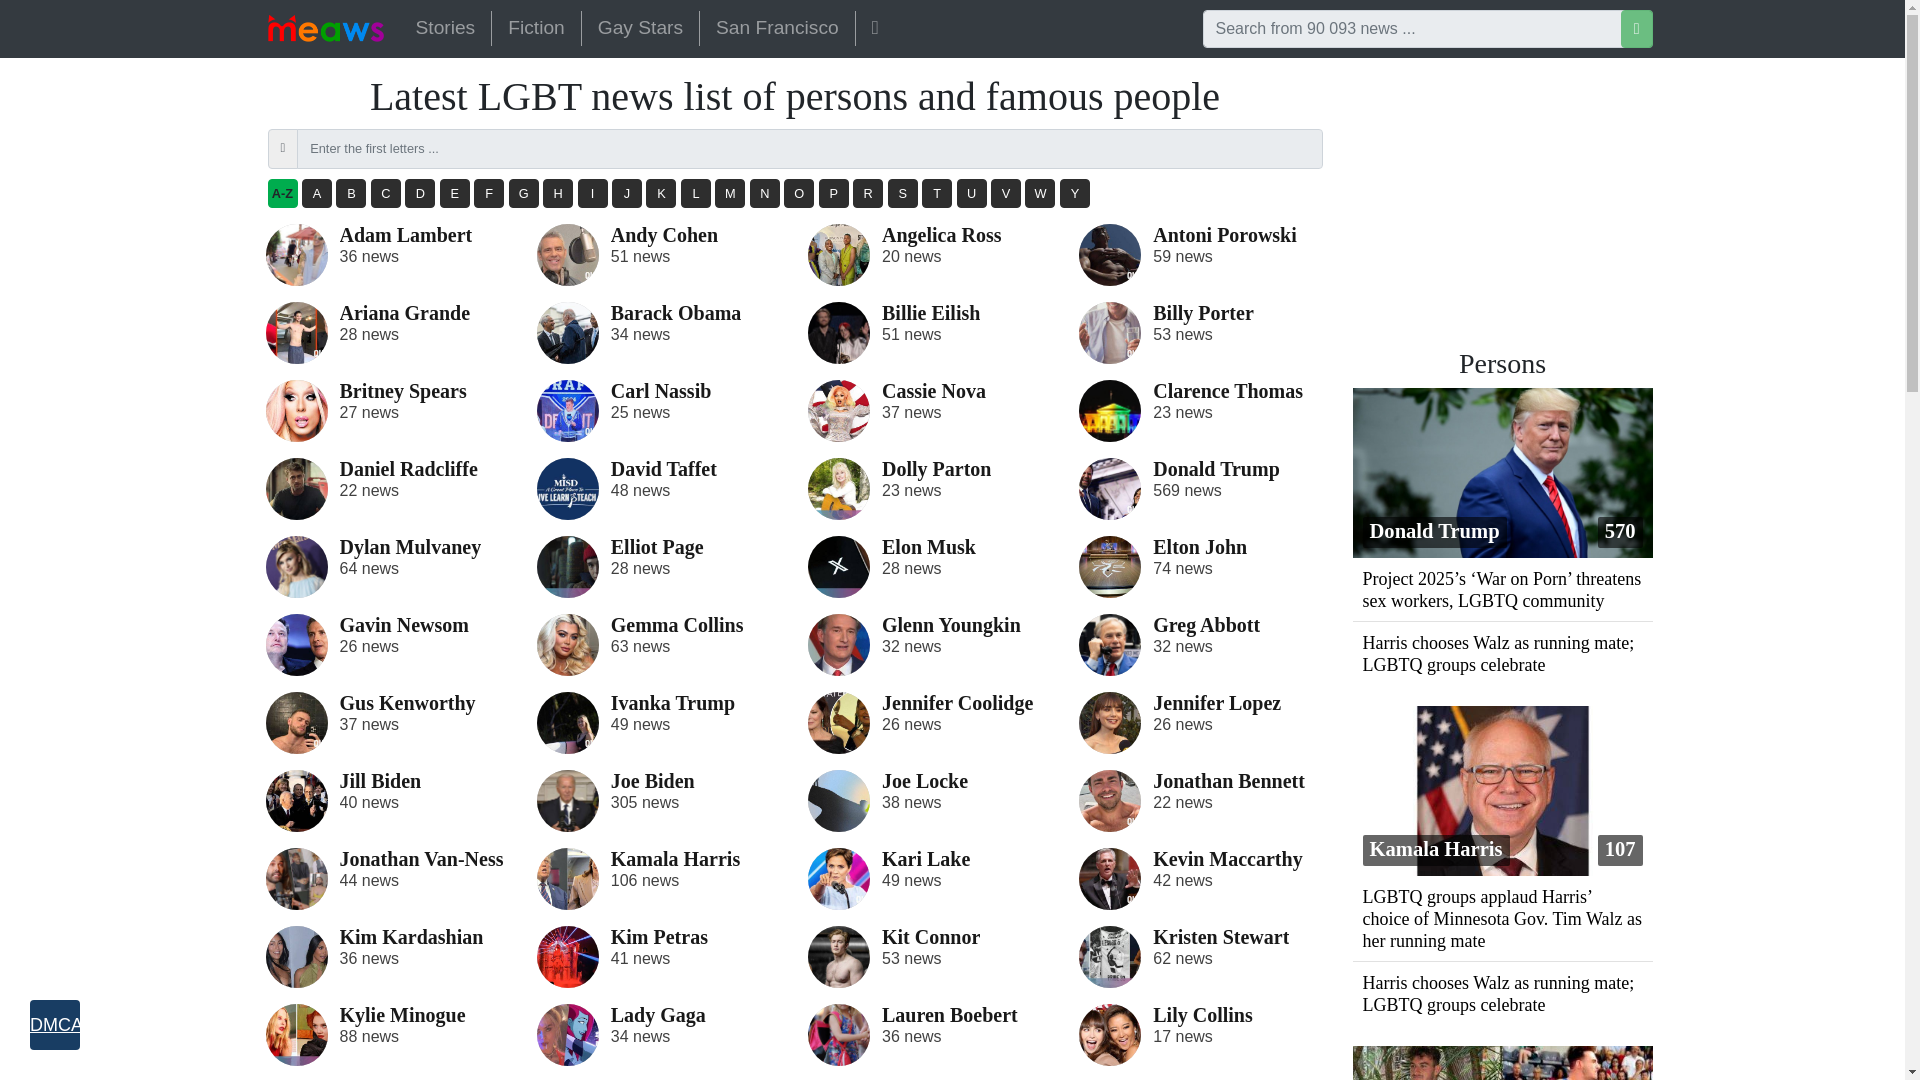  What do you see at coordinates (445, 28) in the screenshot?
I see `Stories` at bounding box center [445, 28].